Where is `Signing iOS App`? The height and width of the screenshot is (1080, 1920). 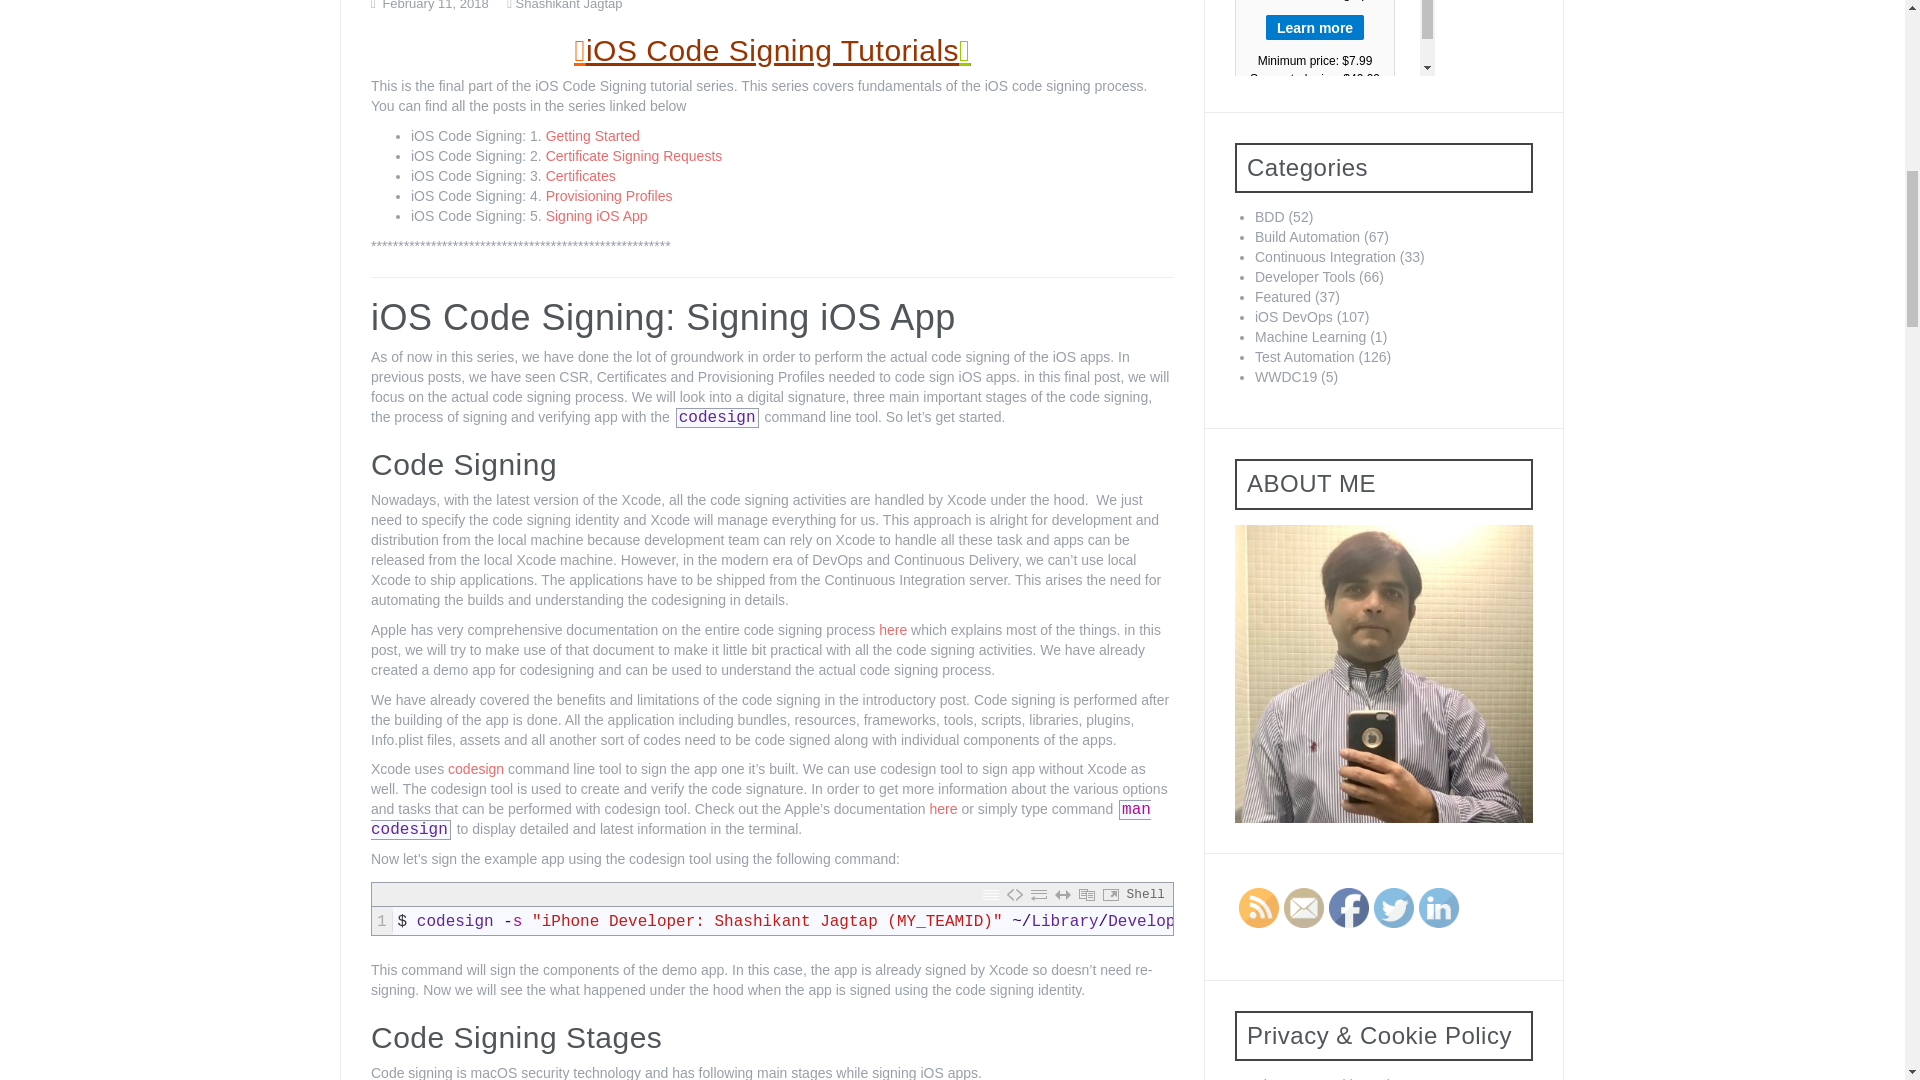 Signing iOS App is located at coordinates (596, 216).